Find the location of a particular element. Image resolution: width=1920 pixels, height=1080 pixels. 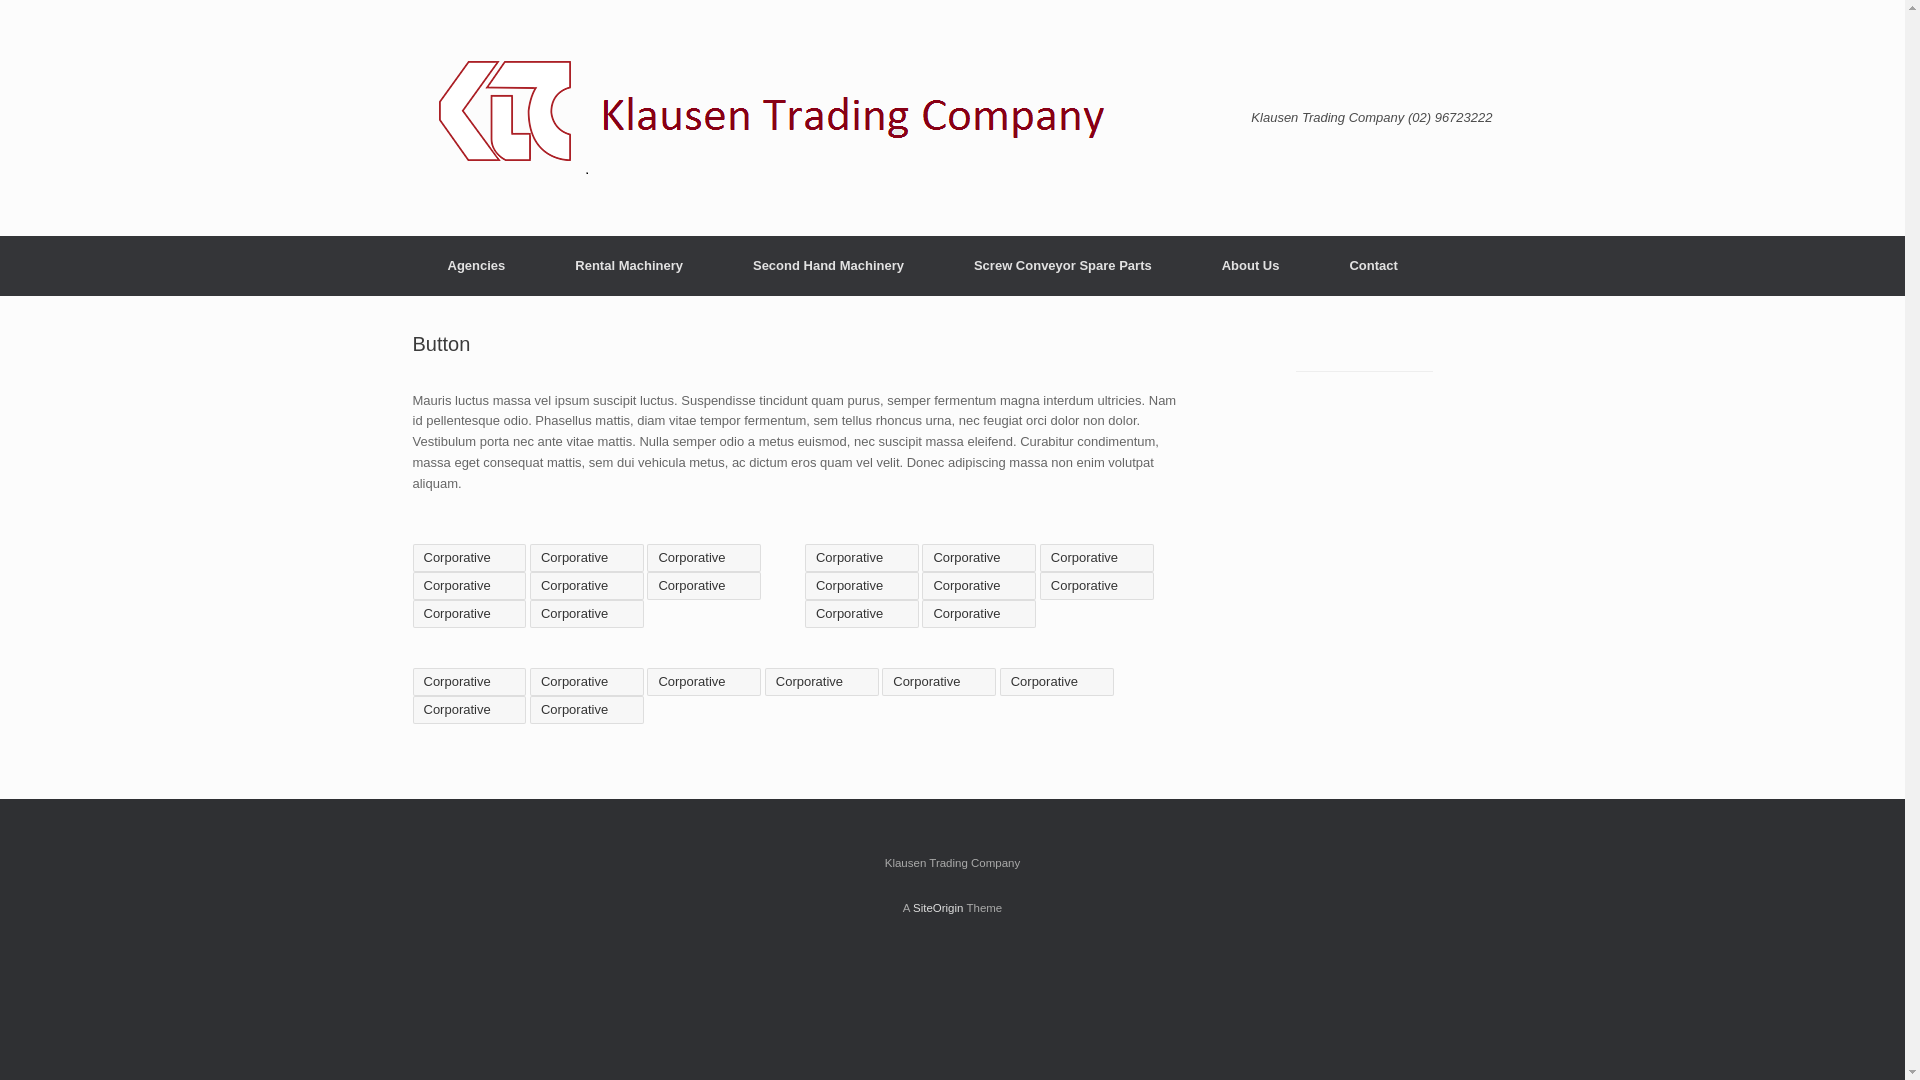

Corporative is located at coordinates (587, 682).